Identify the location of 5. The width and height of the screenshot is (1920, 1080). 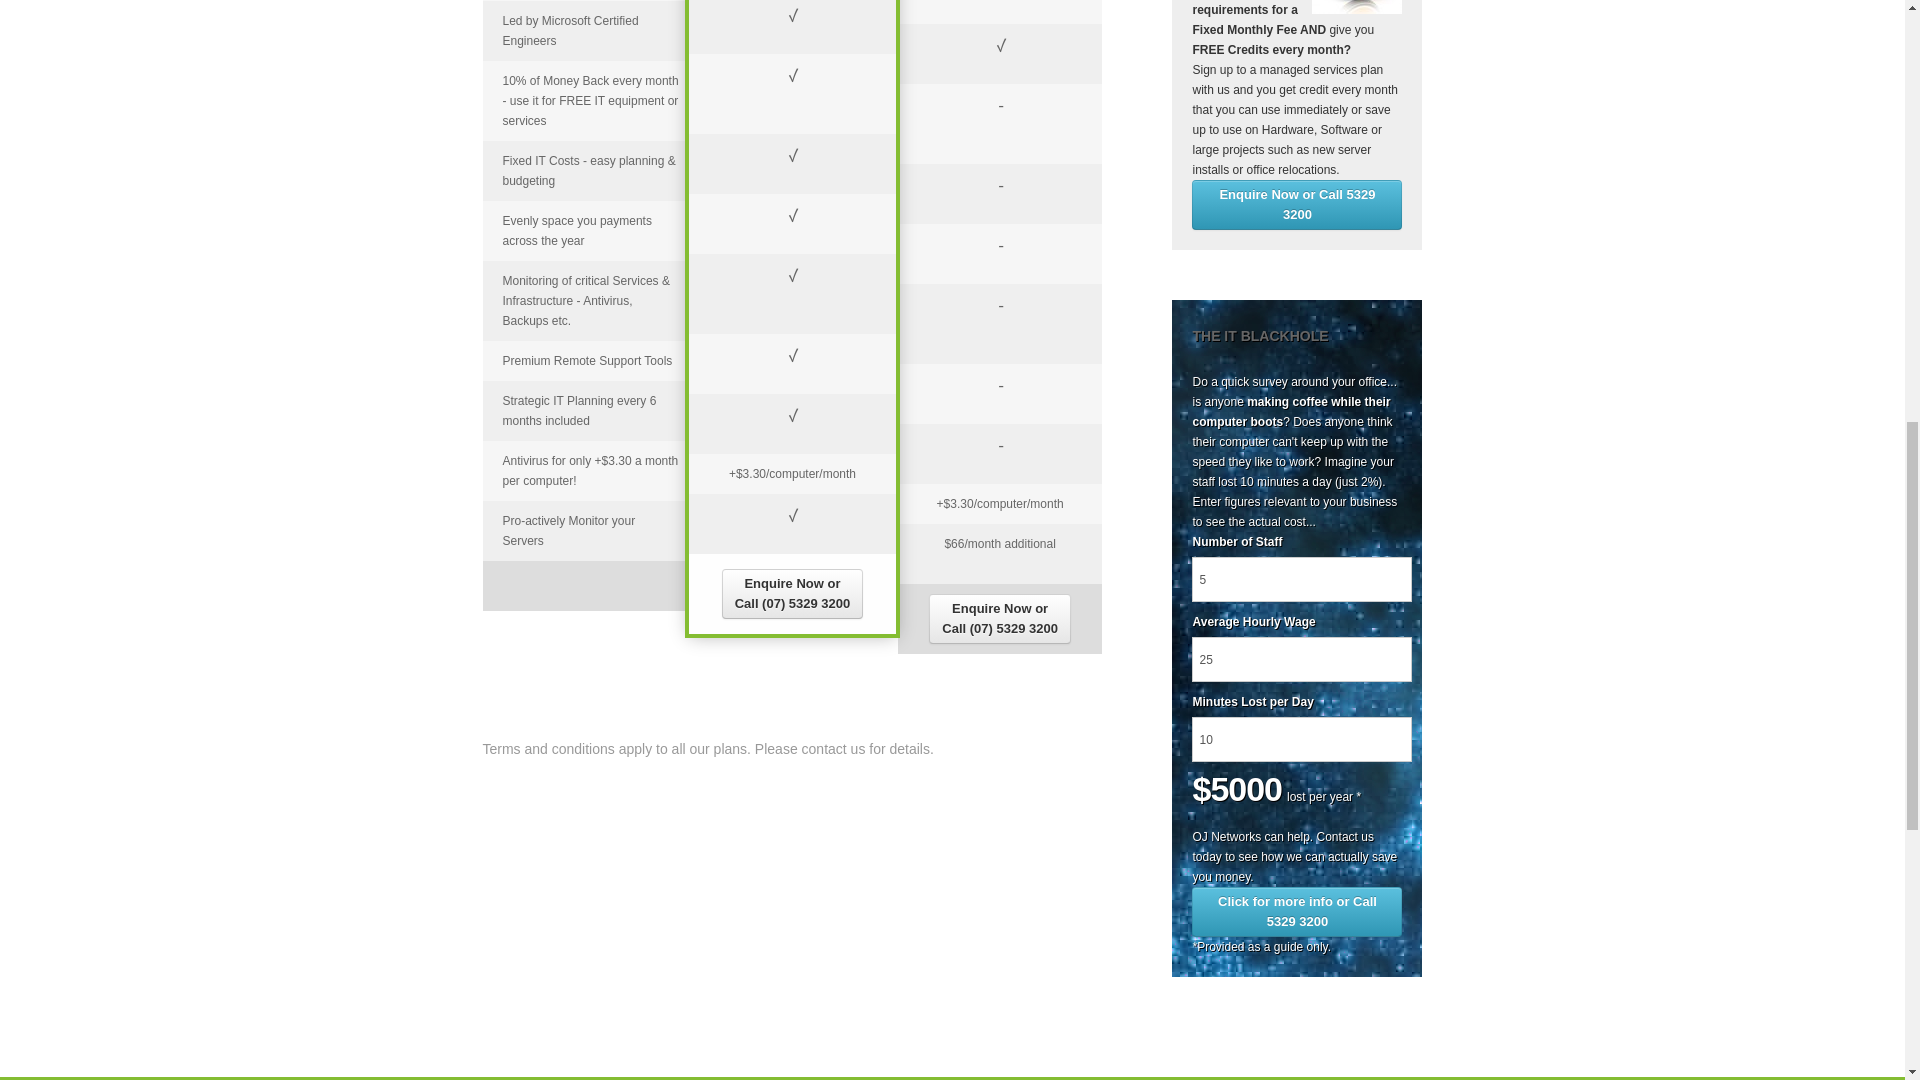
(1302, 579).